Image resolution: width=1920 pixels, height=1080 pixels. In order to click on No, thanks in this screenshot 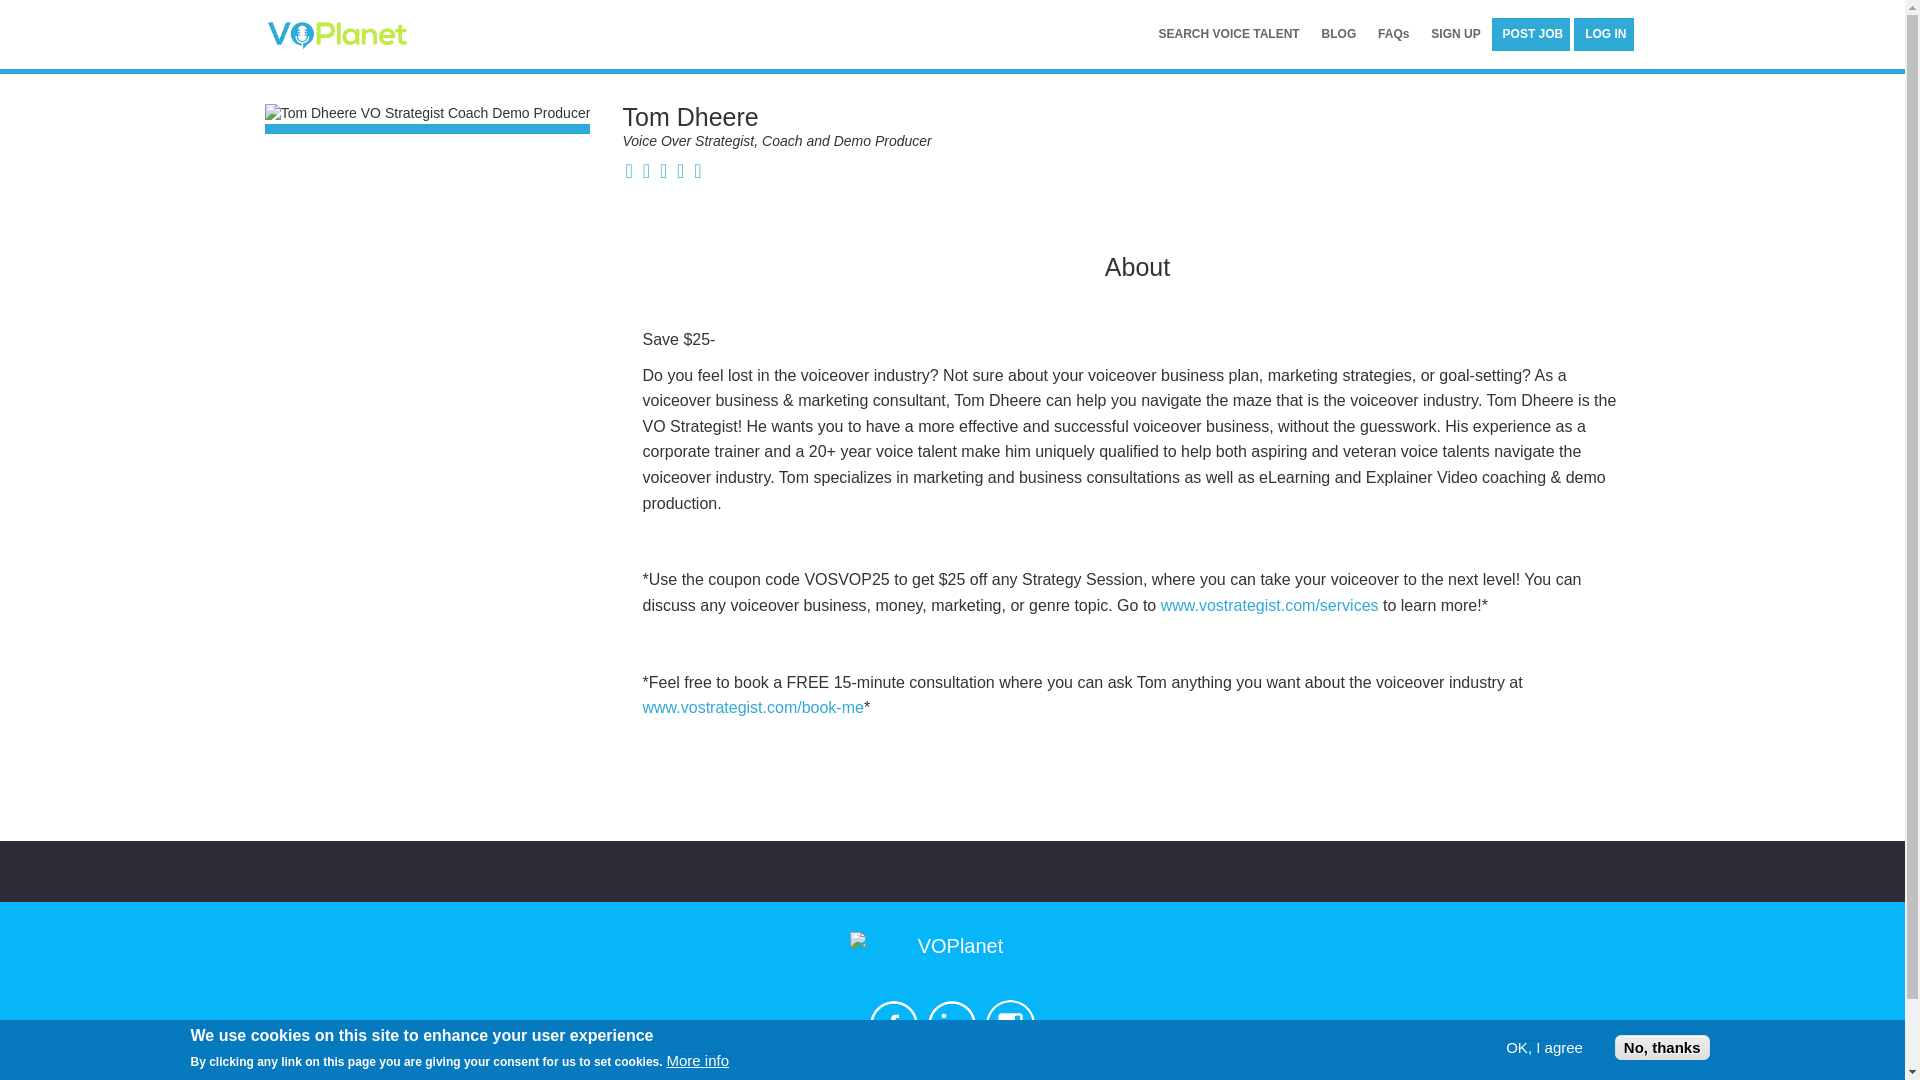, I will do `click(1662, 1046)`.